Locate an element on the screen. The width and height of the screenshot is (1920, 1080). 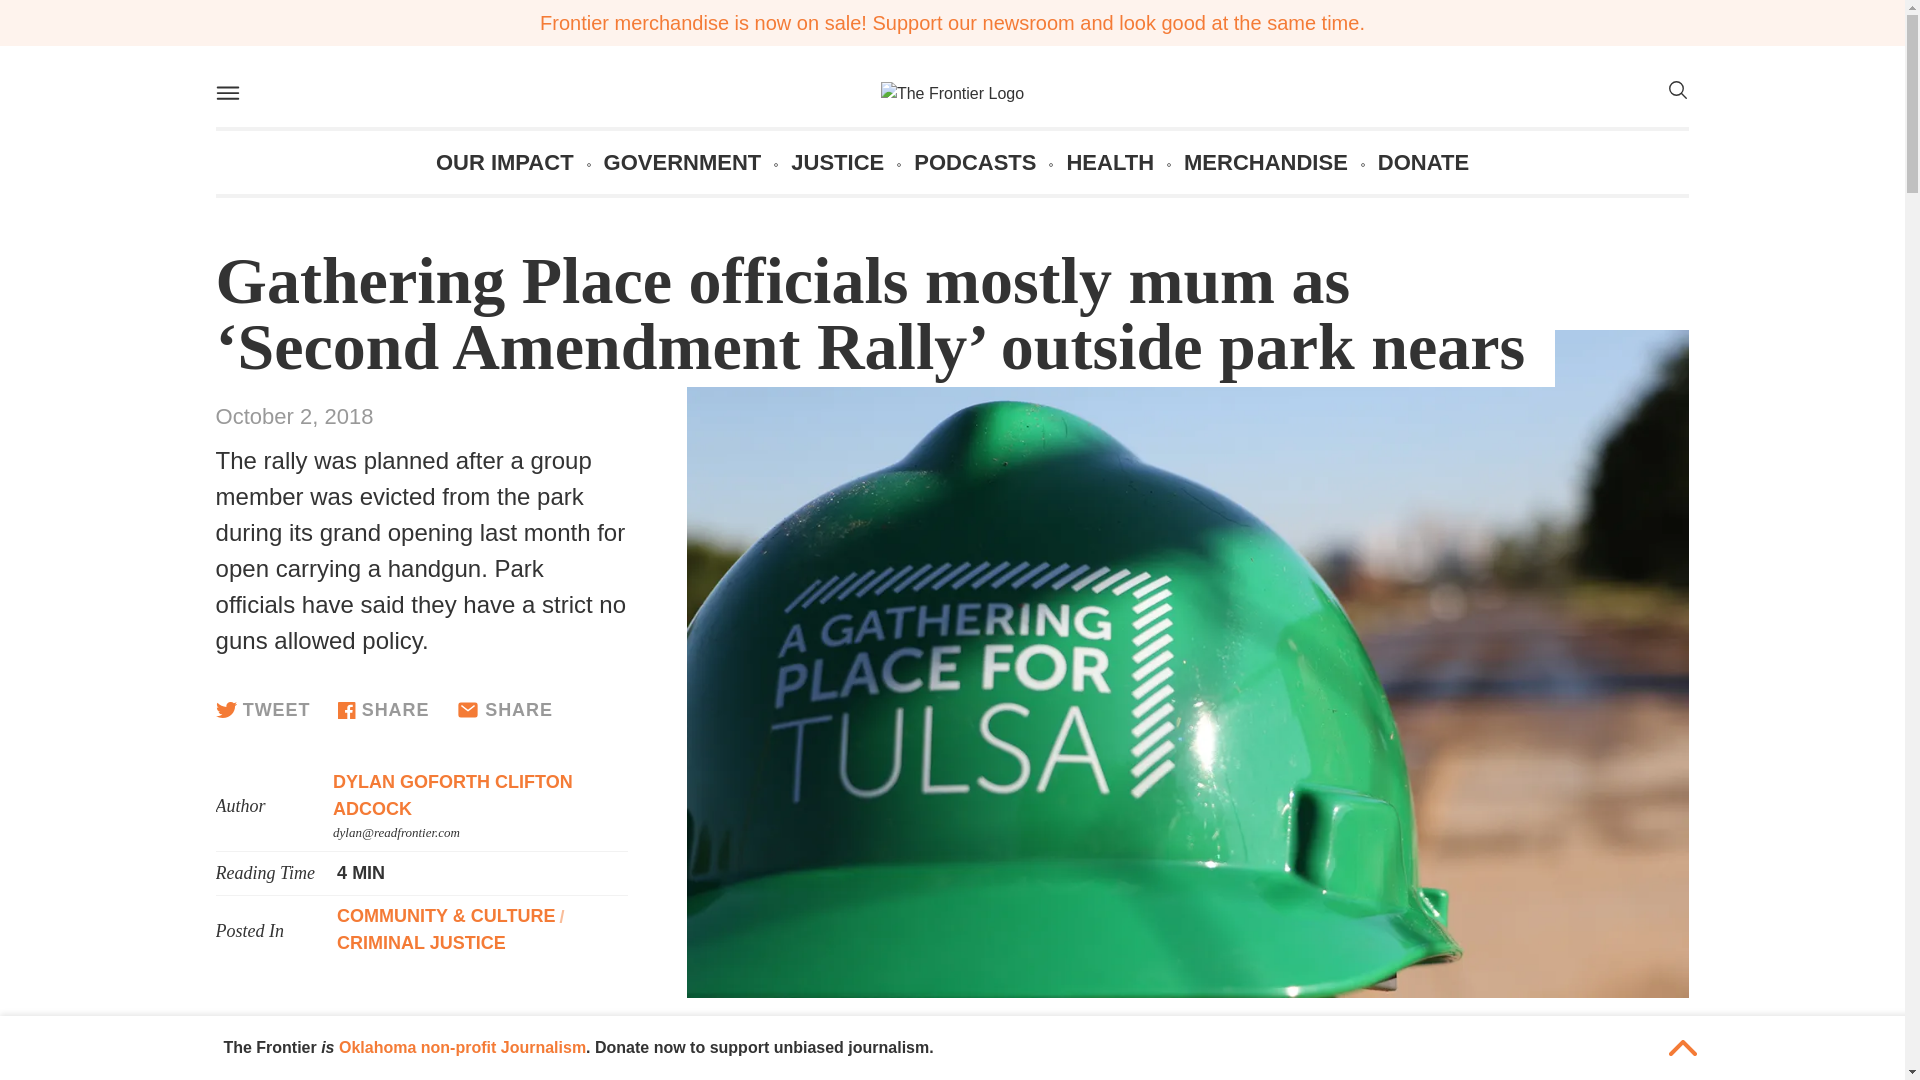
SHARE is located at coordinates (504, 710).